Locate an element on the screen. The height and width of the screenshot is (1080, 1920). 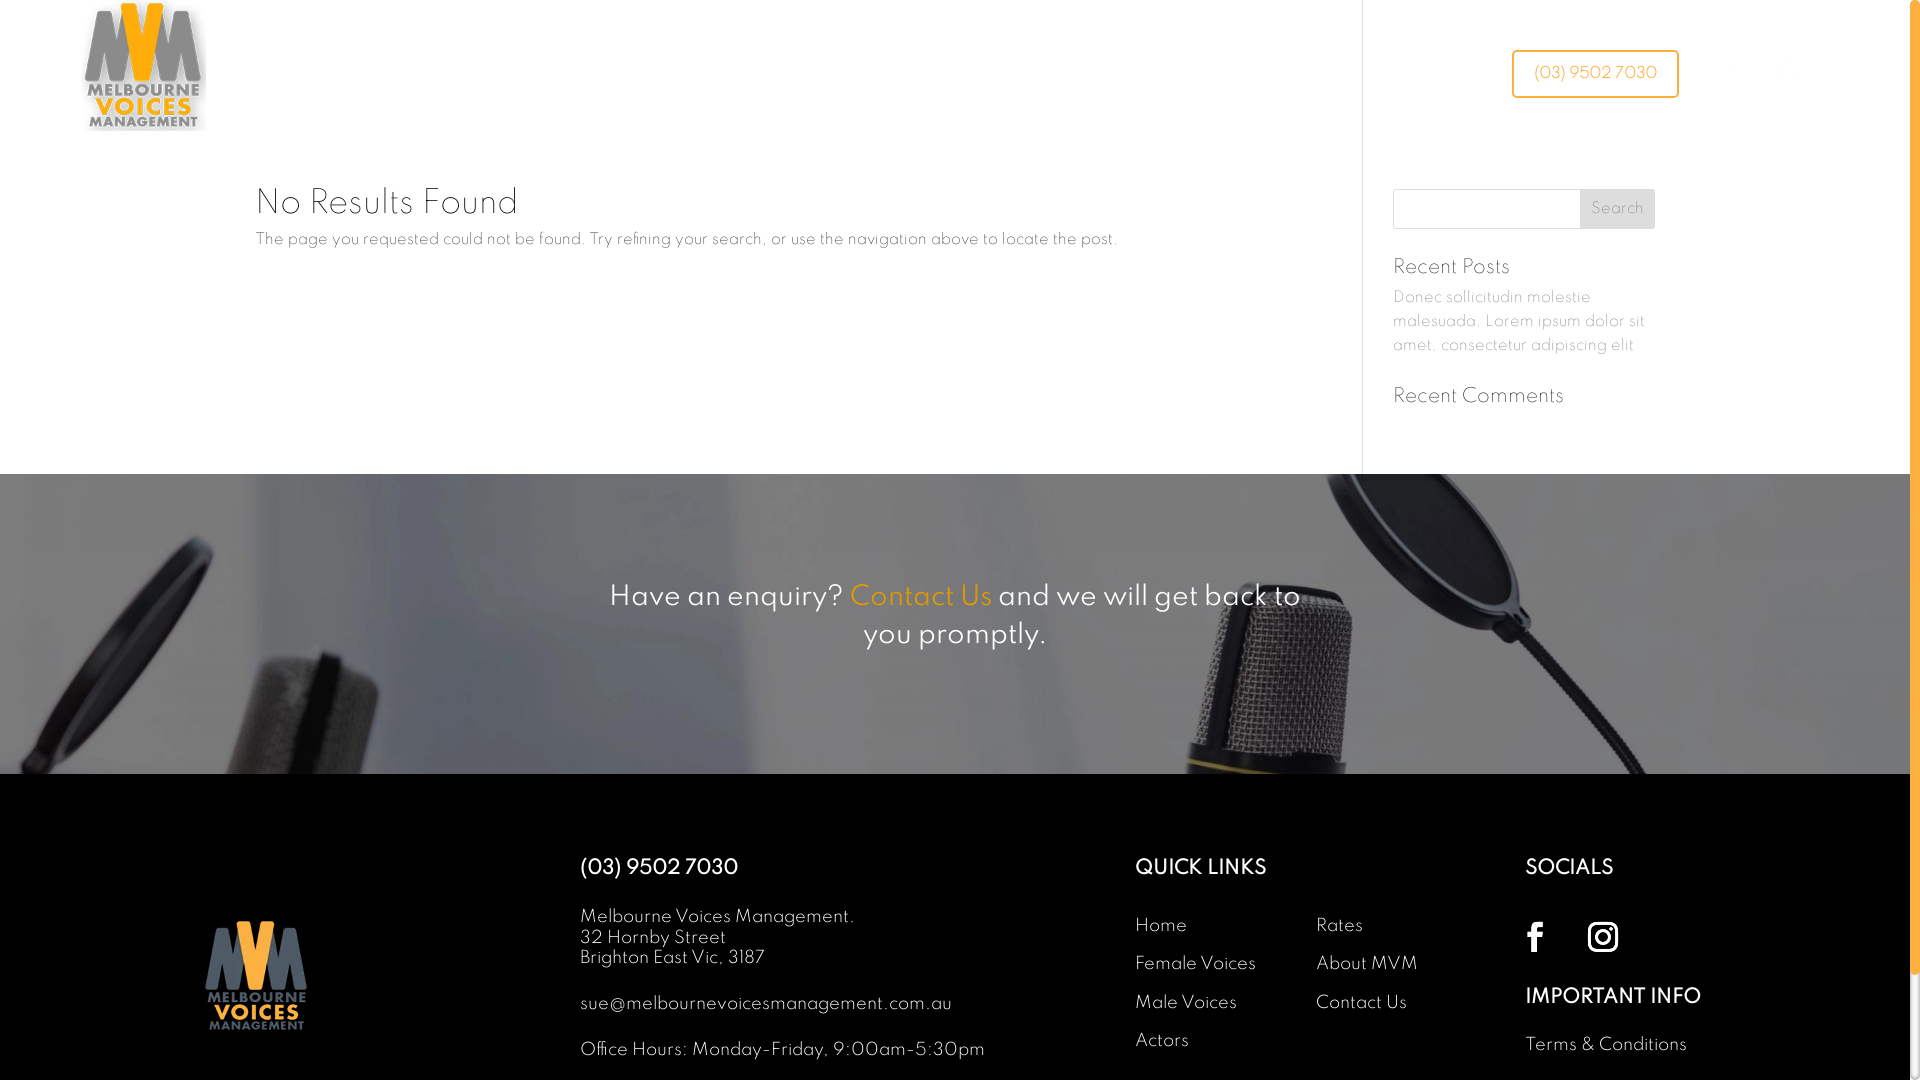
Female Voices is located at coordinates (1196, 964).